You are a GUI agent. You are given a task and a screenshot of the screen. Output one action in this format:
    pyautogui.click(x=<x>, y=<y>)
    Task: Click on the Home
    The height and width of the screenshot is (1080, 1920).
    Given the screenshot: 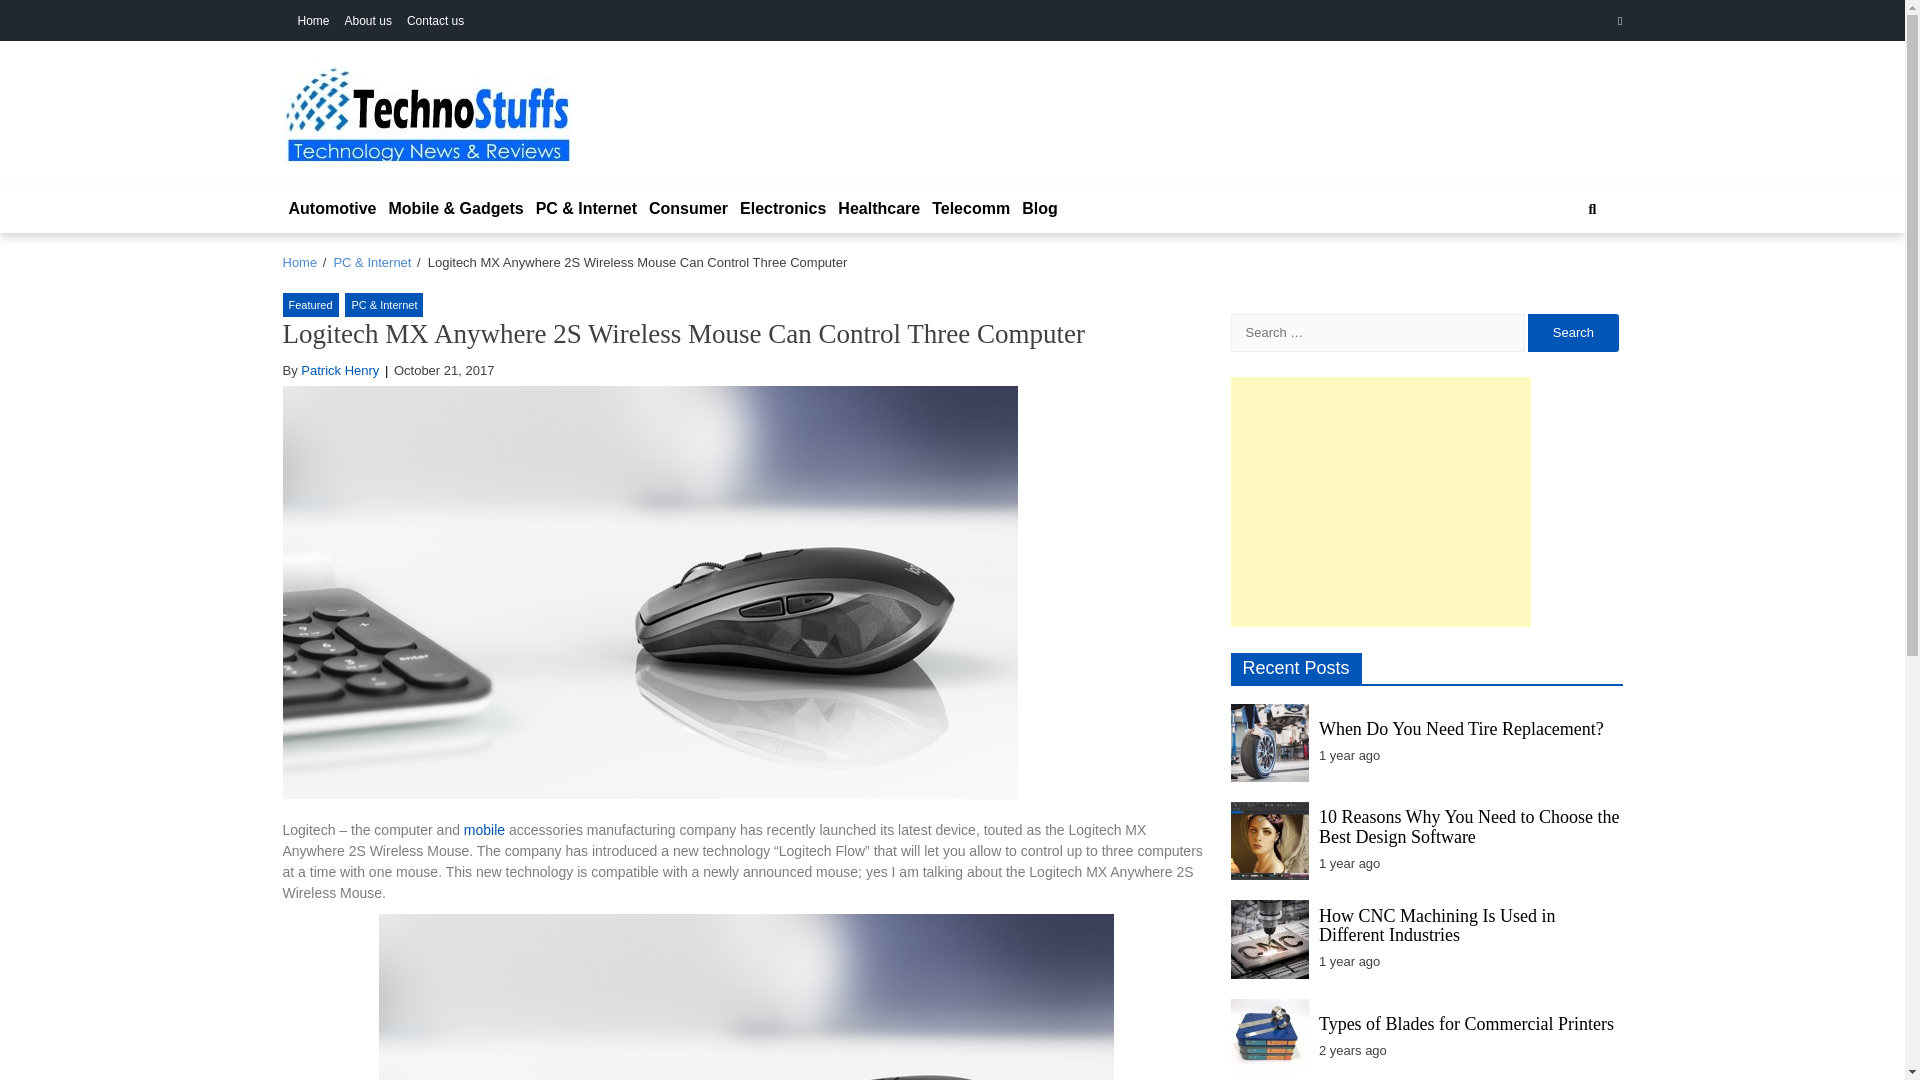 What is the action you would take?
    pyautogui.click(x=314, y=21)
    